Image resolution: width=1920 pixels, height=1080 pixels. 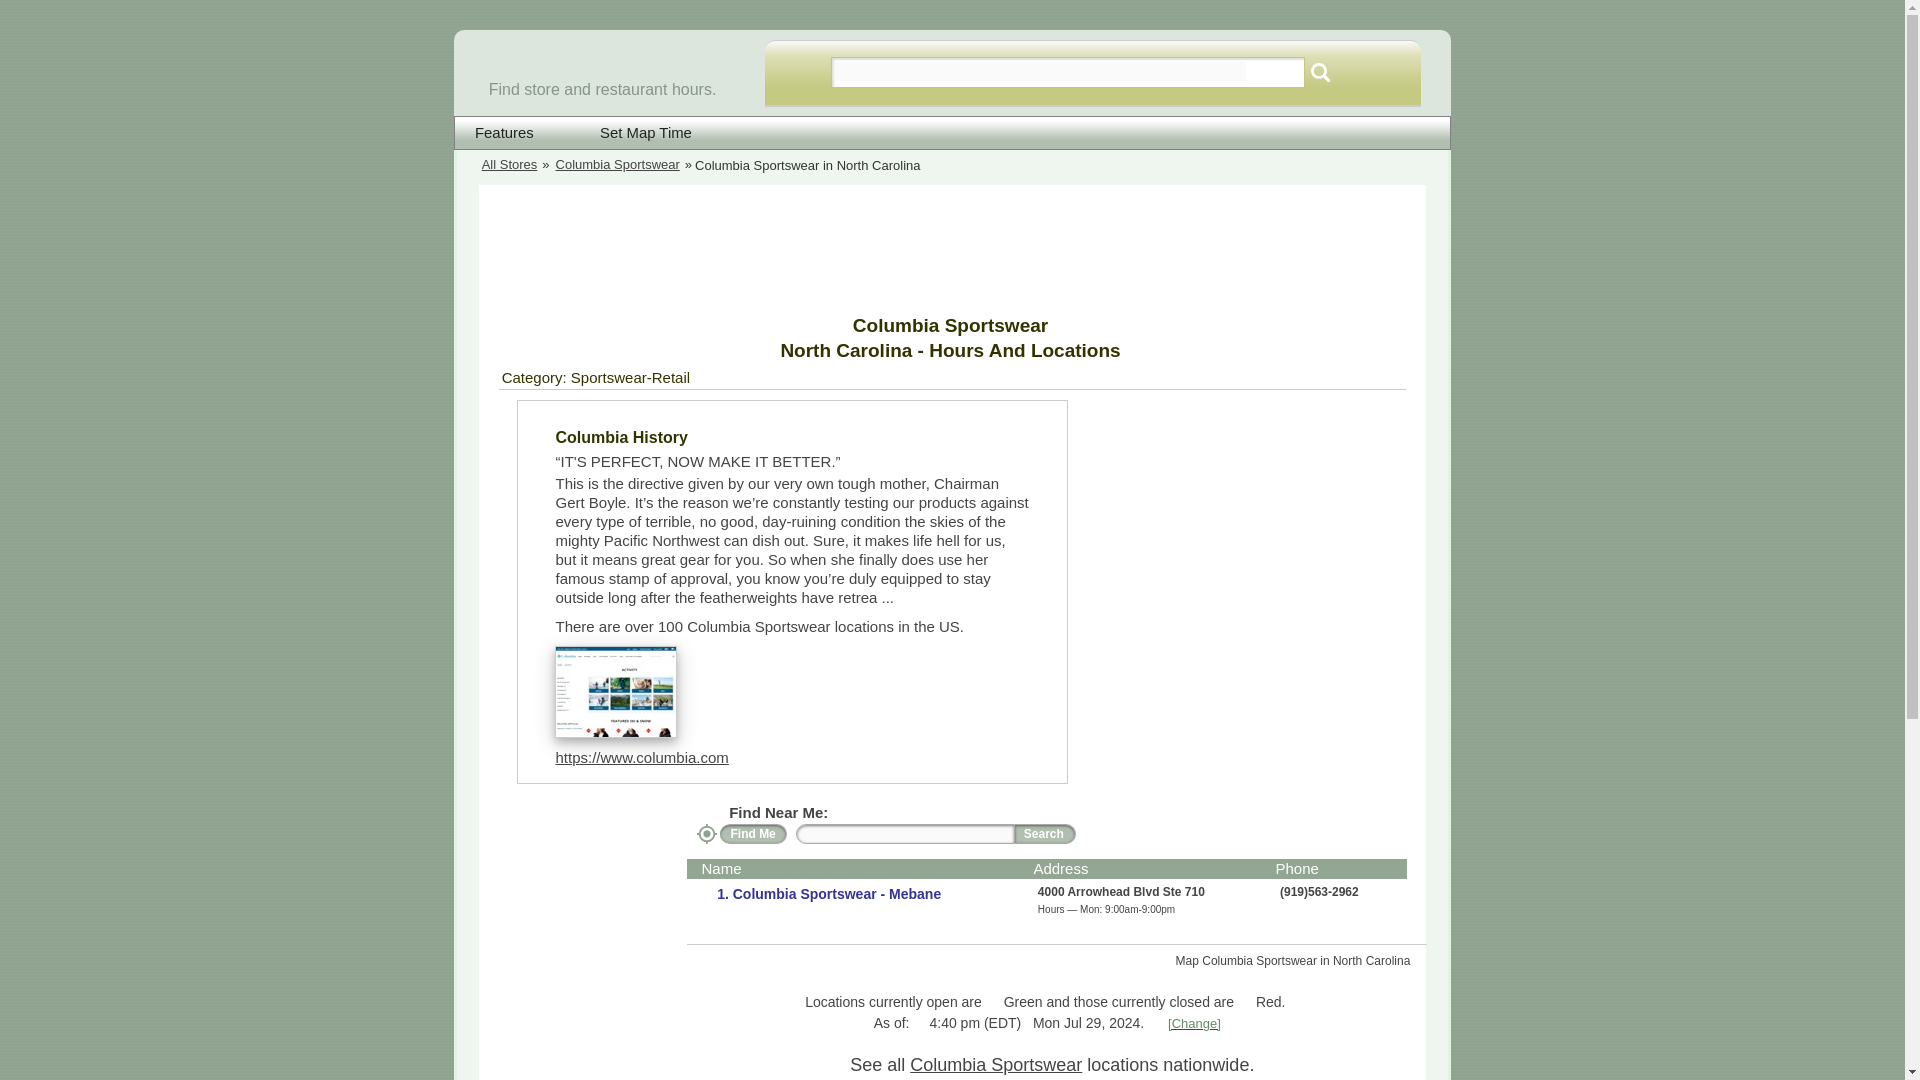 What do you see at coordinates (1320, 72) in the screenshot?
I see `Search` at bounding box center [1320, 72].